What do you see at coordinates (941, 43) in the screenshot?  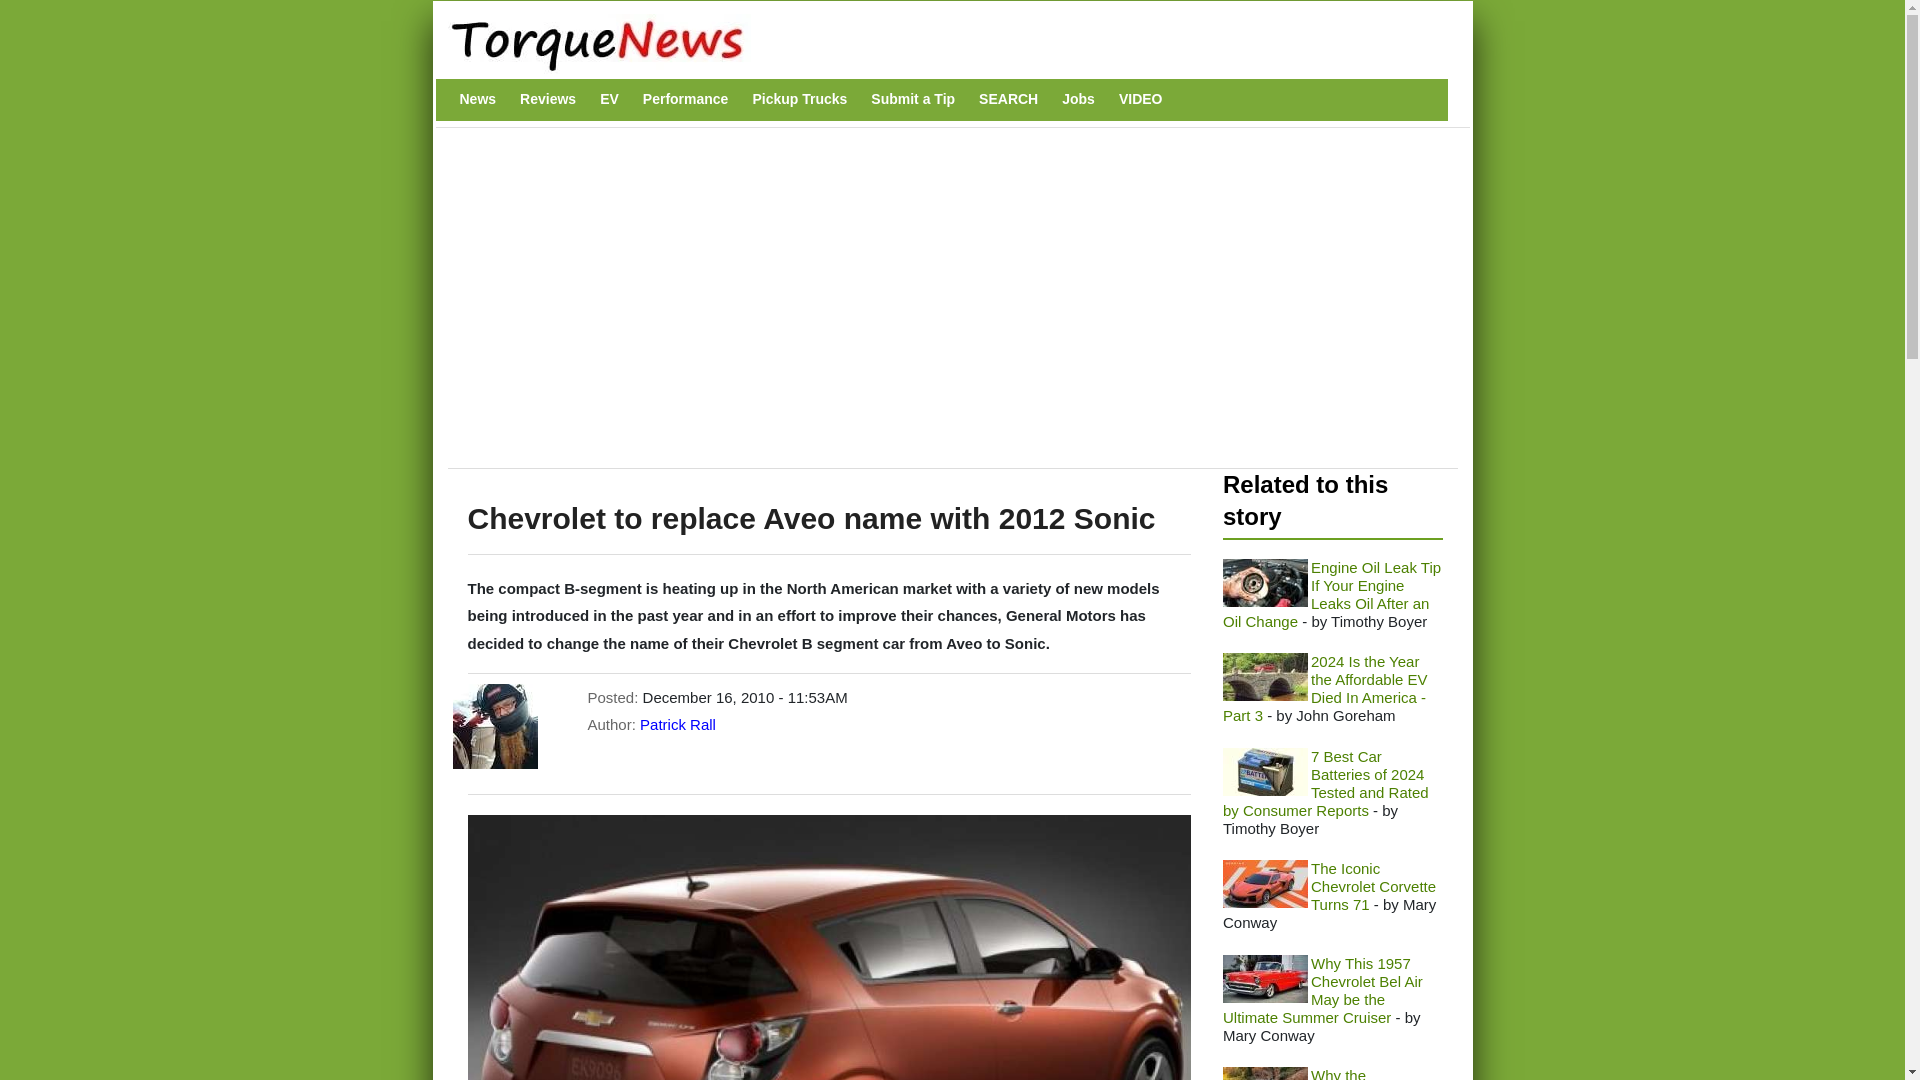 I see `Home` at bounding box center [941, 43].